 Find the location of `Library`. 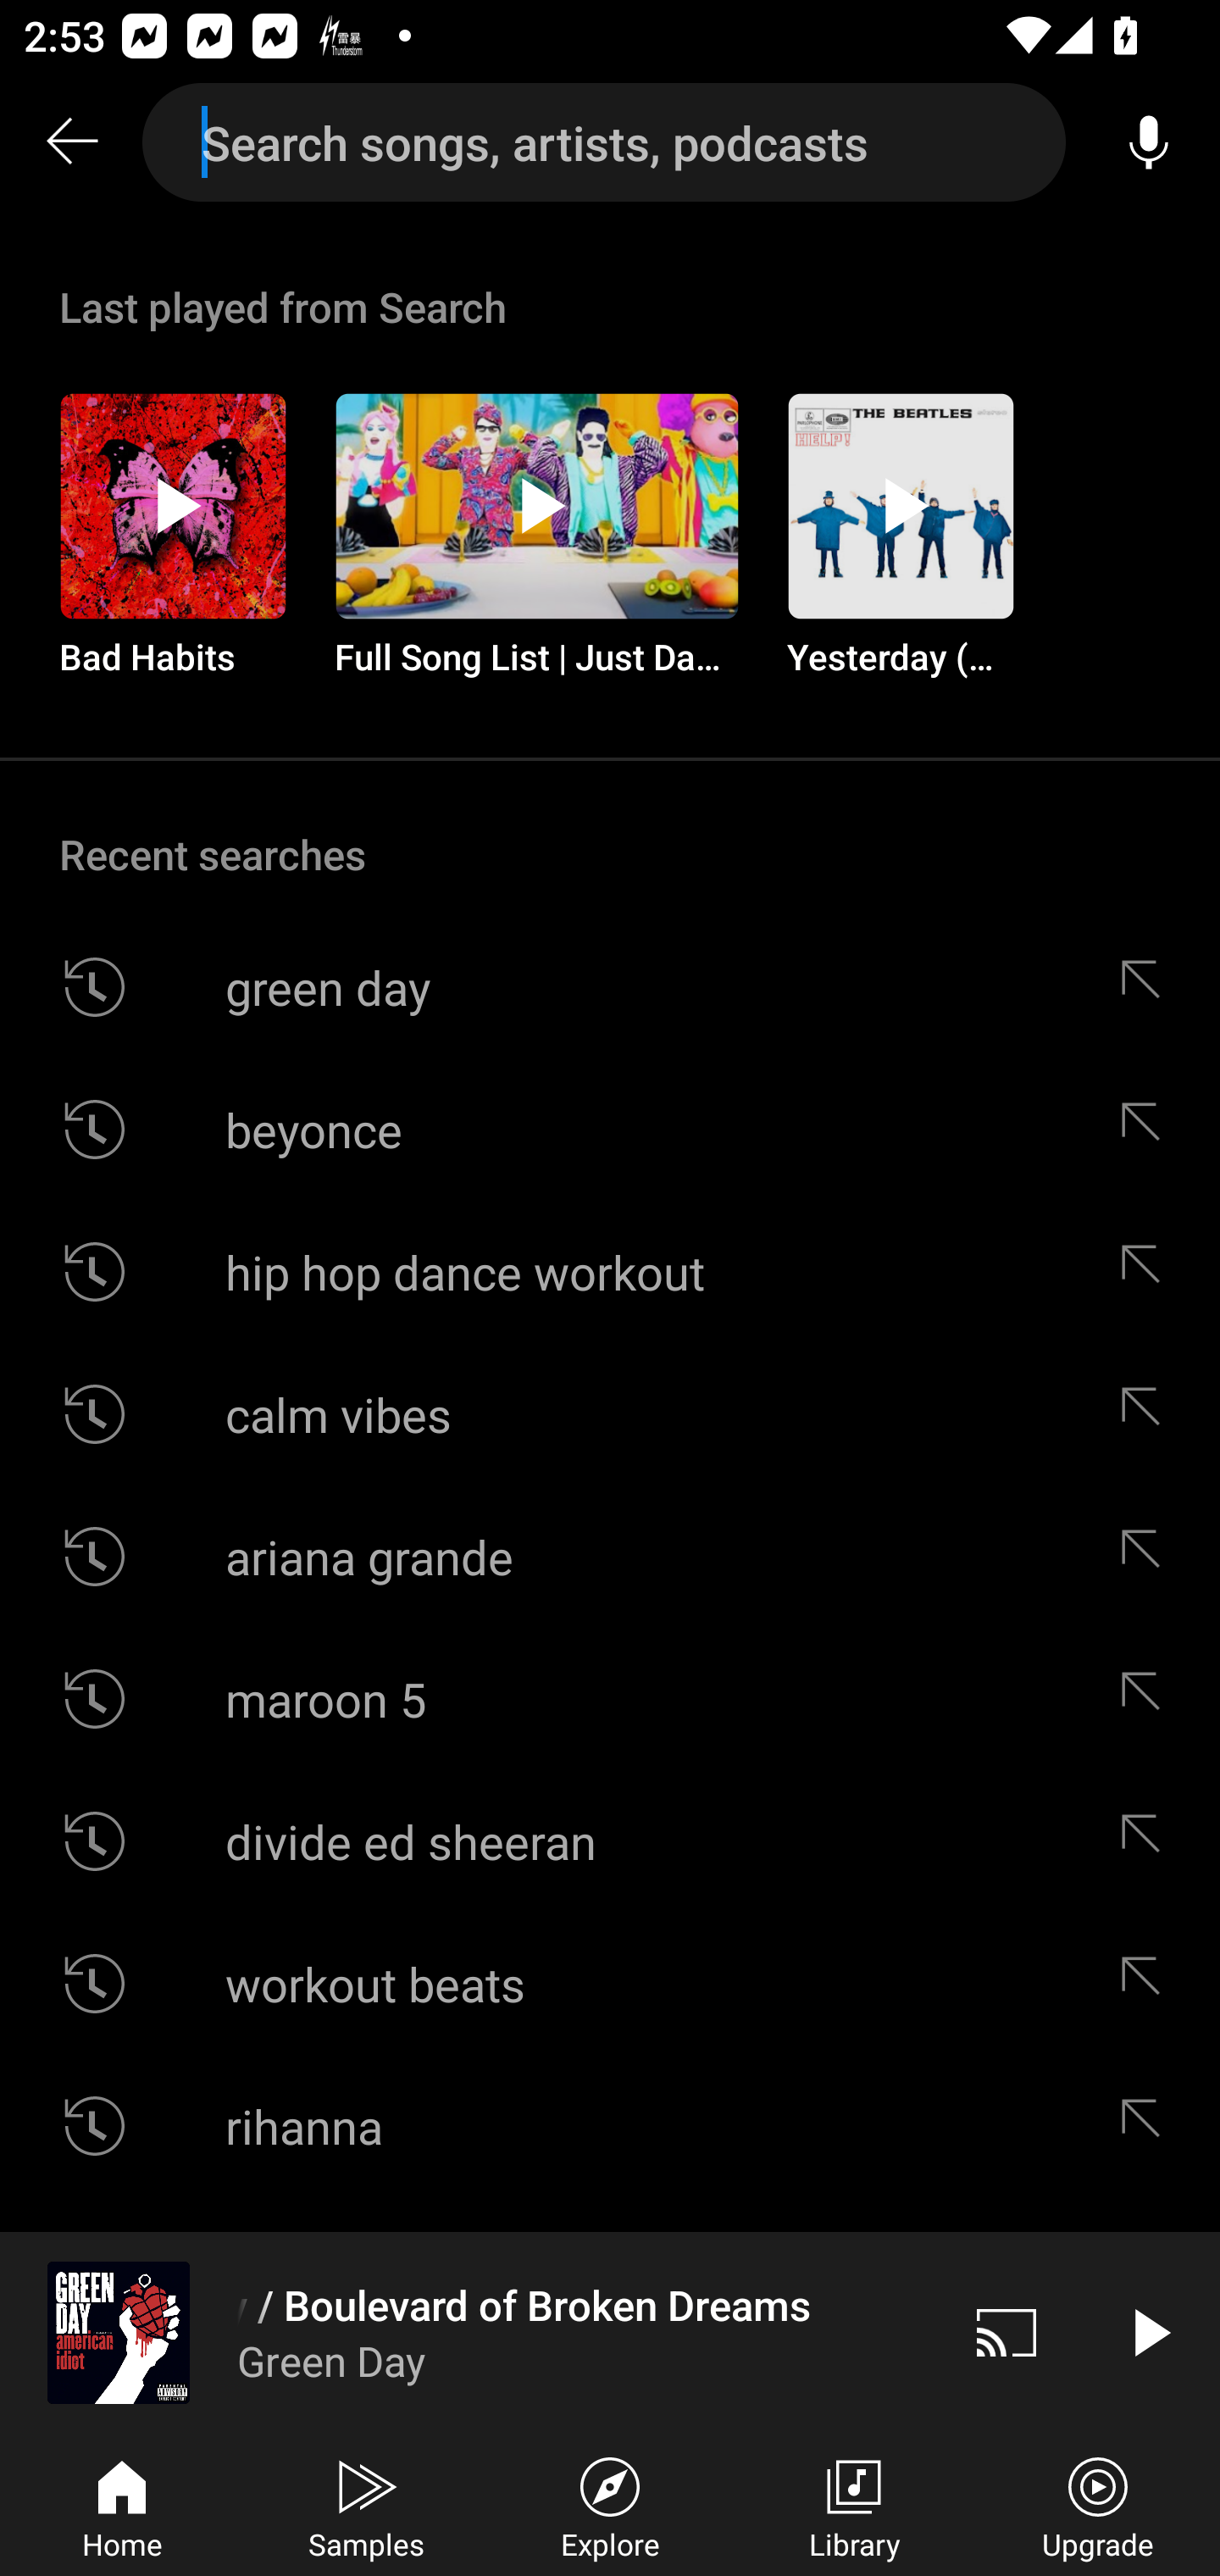

Library is located at coordinates (854, 2505).